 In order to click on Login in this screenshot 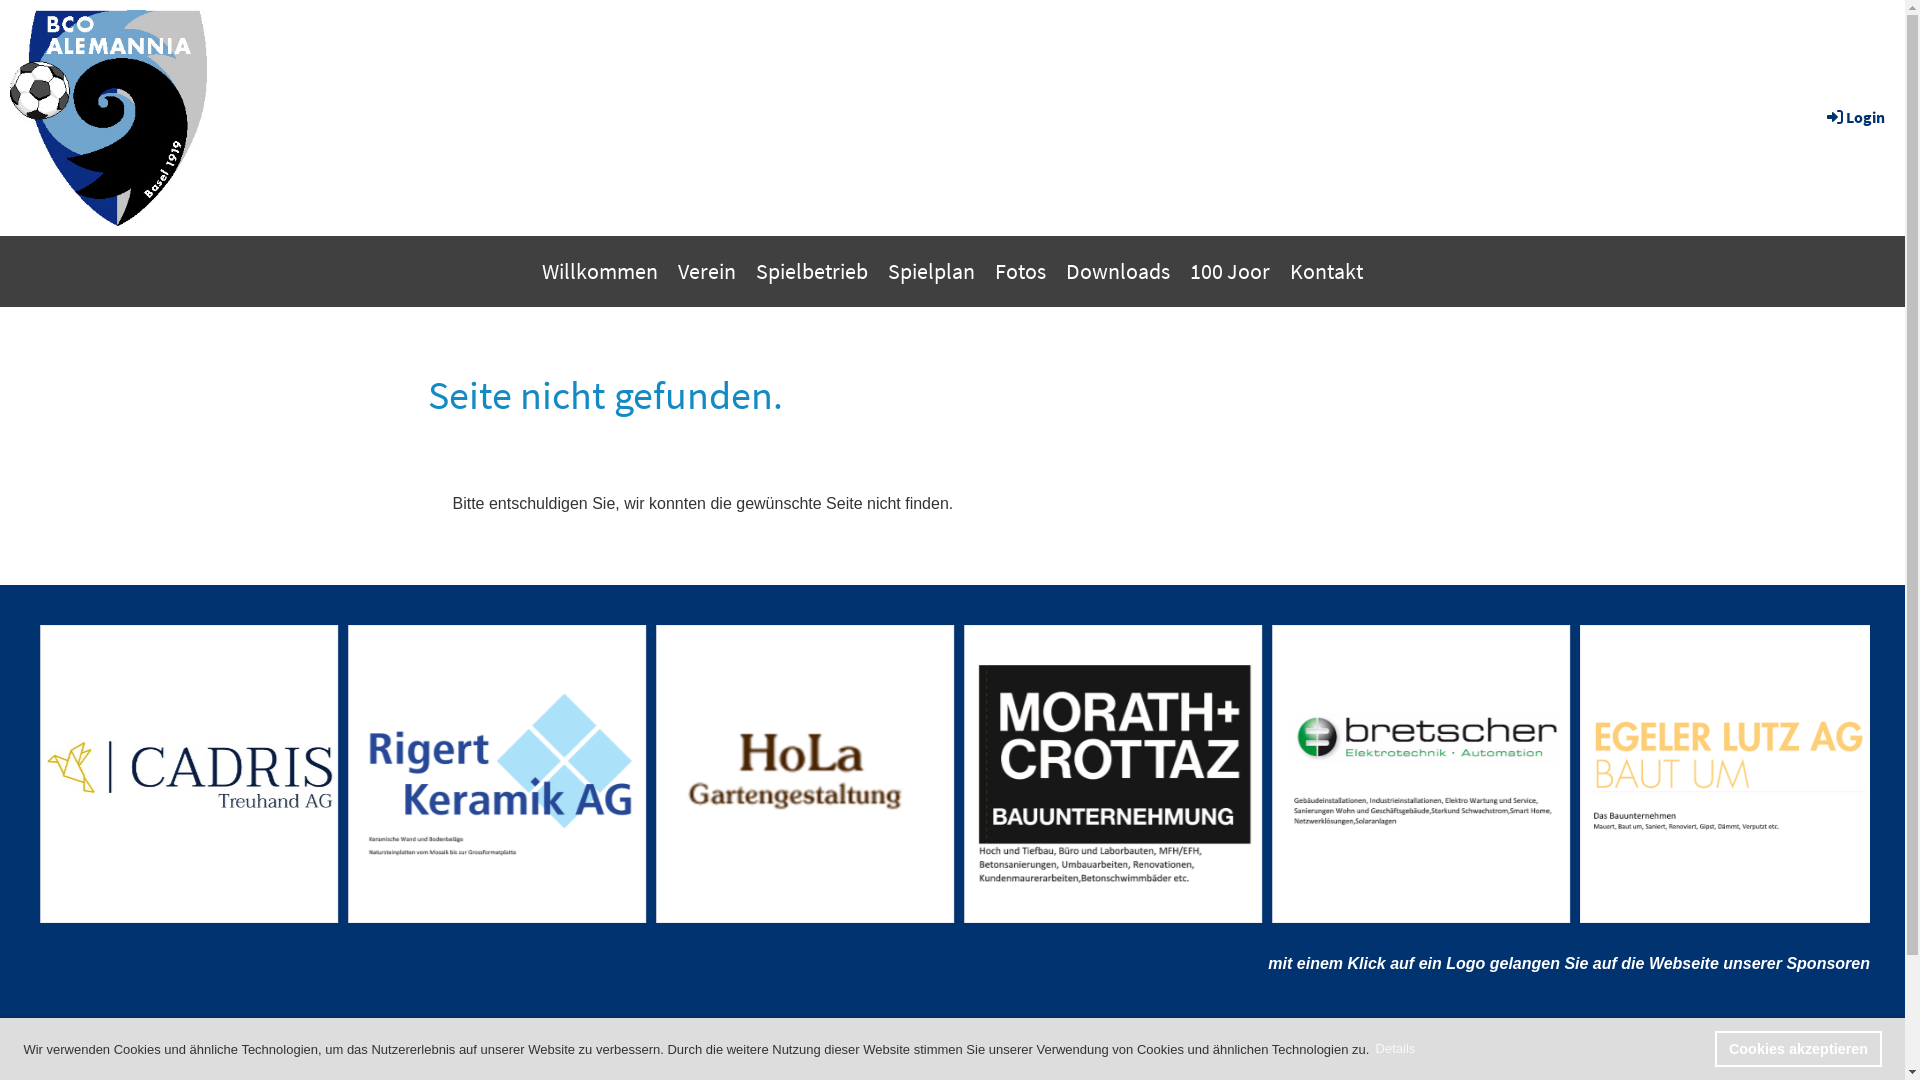, I will do `click(1854, 117)`.